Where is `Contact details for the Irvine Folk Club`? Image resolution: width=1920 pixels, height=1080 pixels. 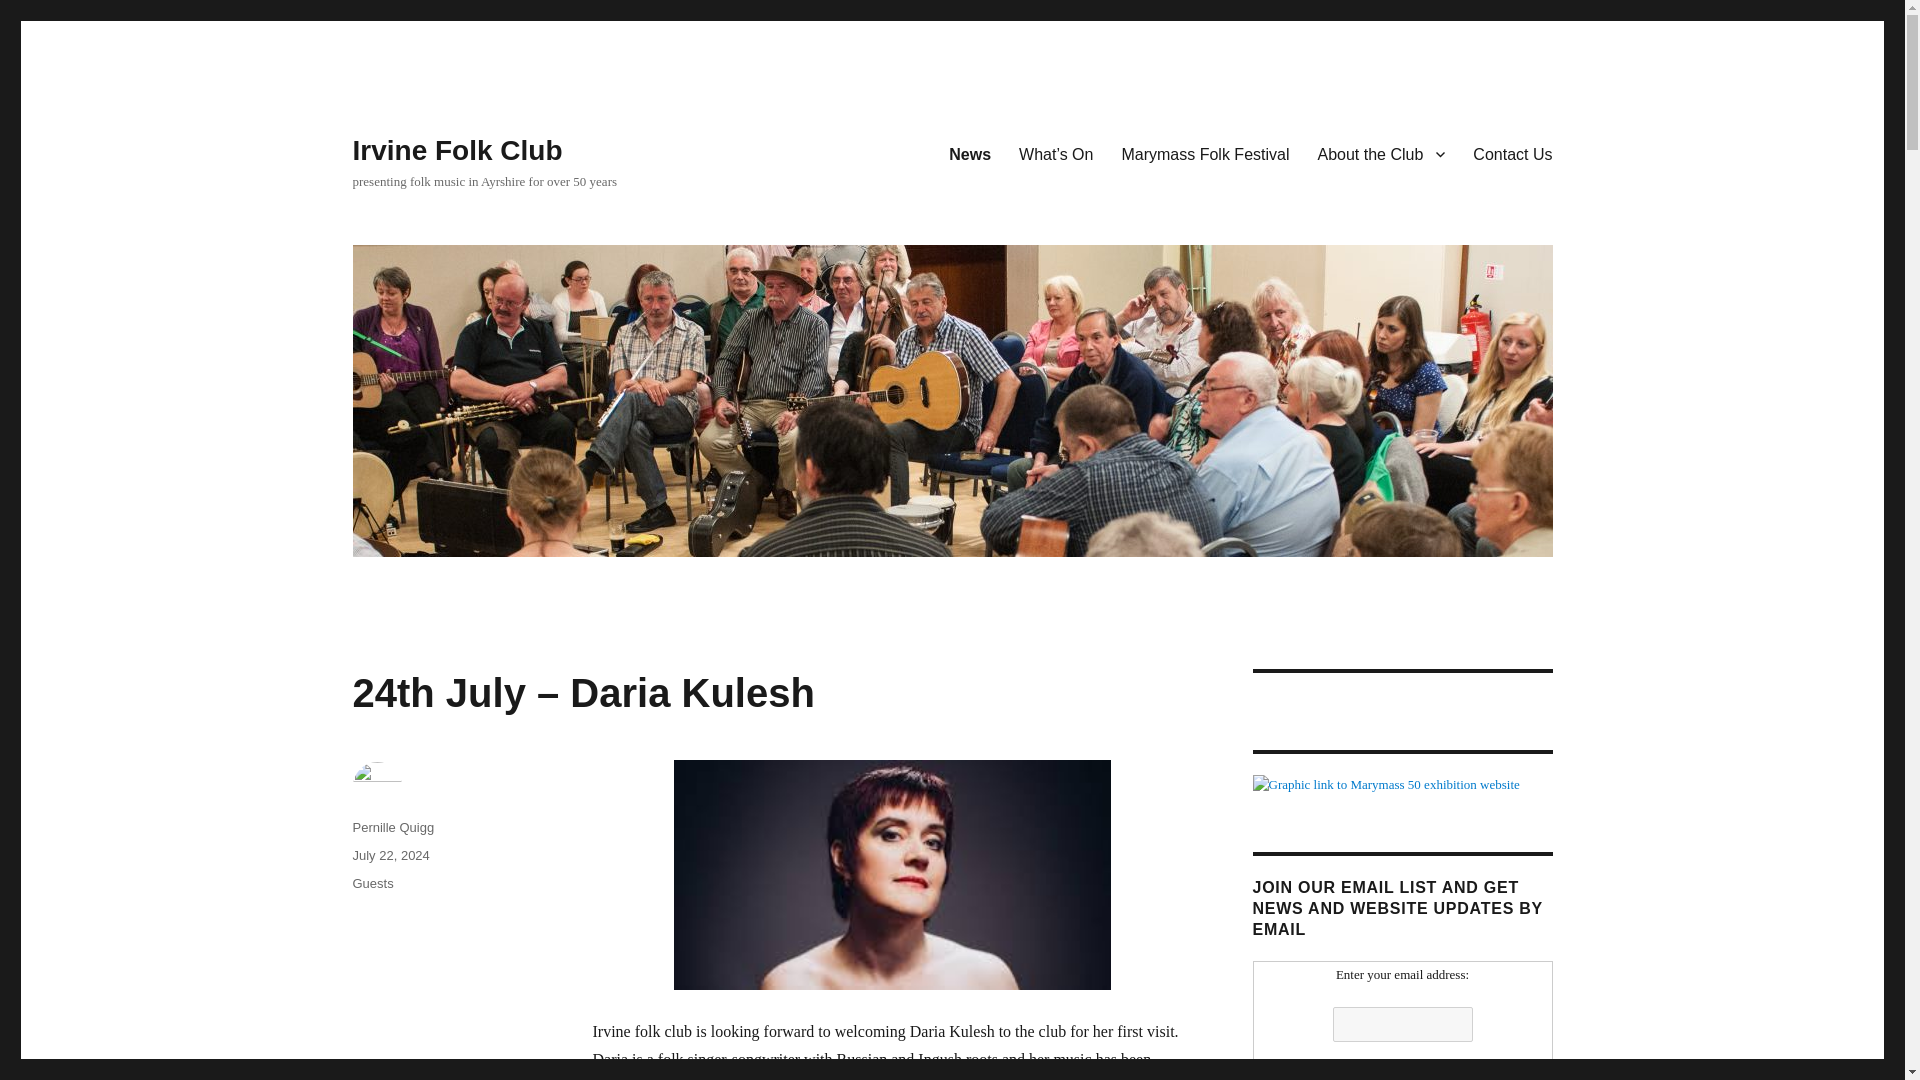
Contact details for the Irvine Folk Club is located at coordinates (1512, 153).